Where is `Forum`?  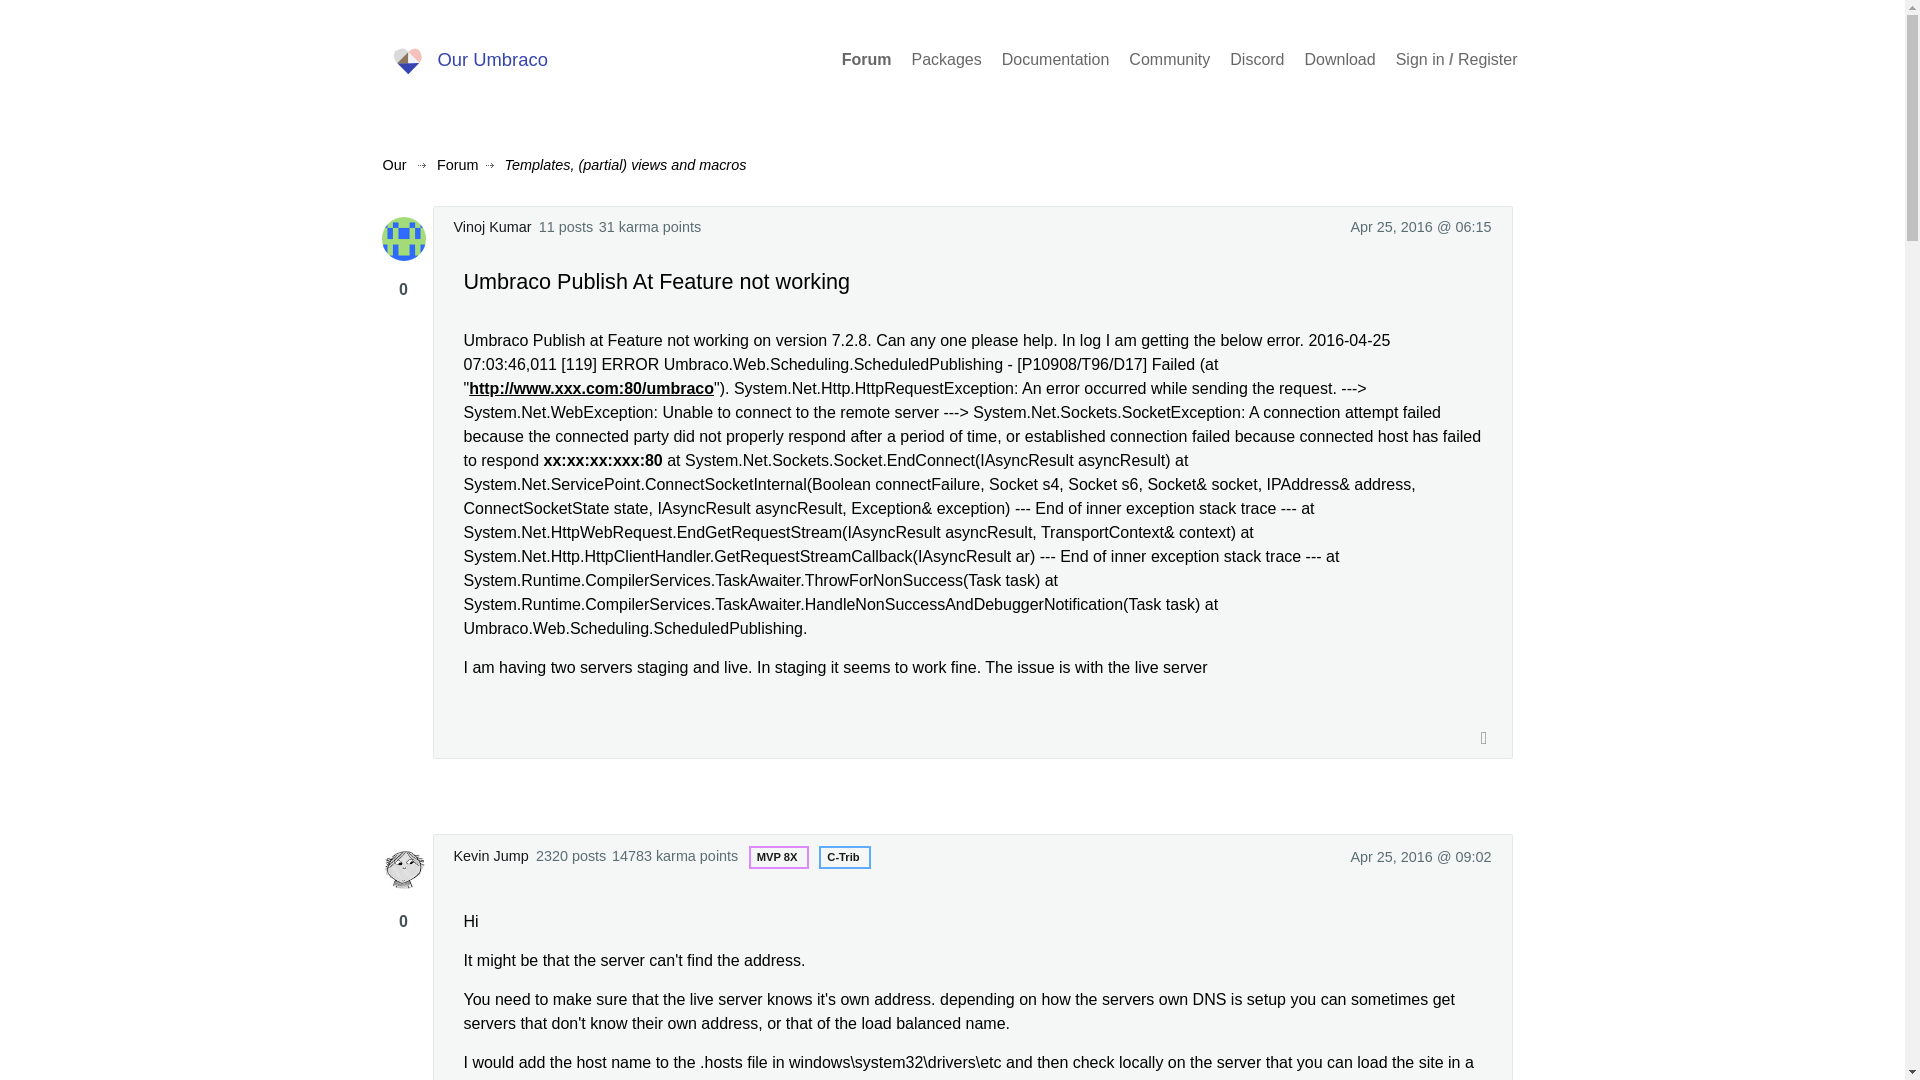
Forum is located at coordinates (458, 164).